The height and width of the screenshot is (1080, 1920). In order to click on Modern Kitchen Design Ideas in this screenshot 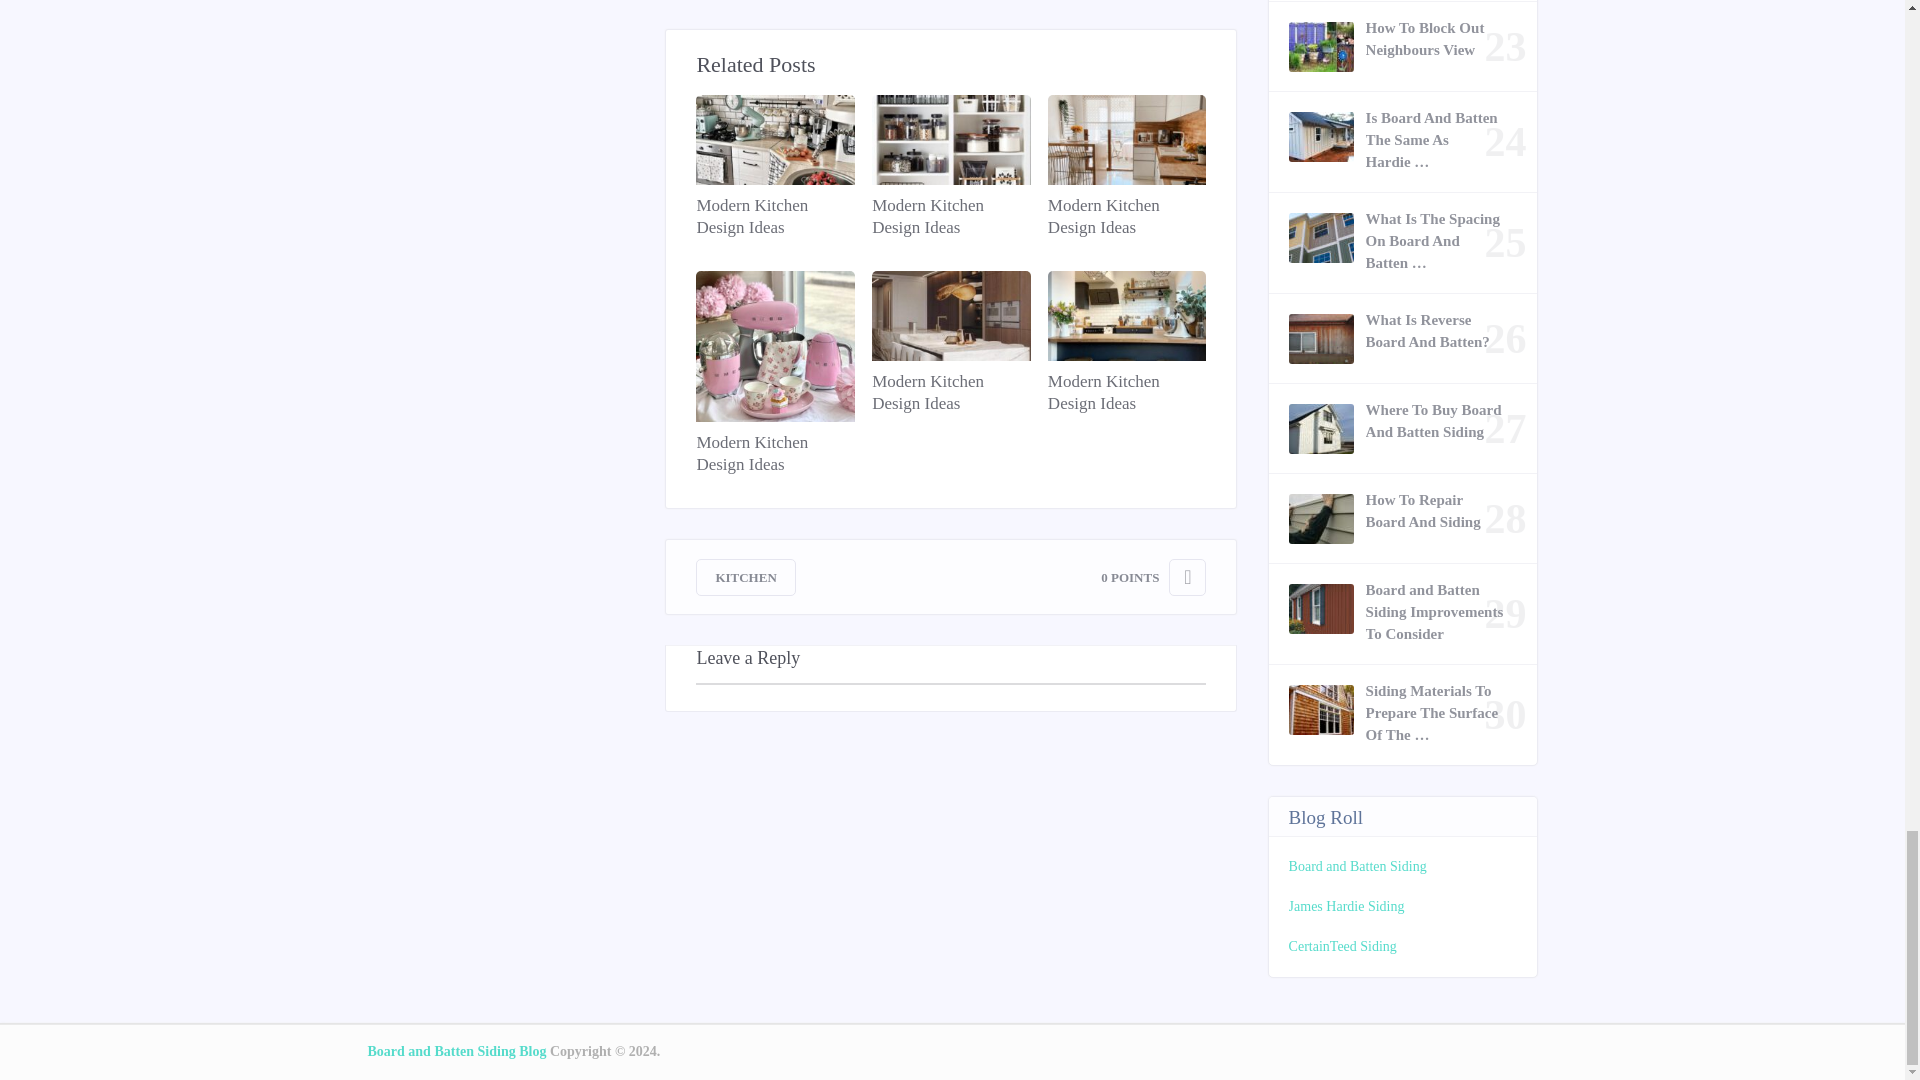, I will do `click(950, 216)`.